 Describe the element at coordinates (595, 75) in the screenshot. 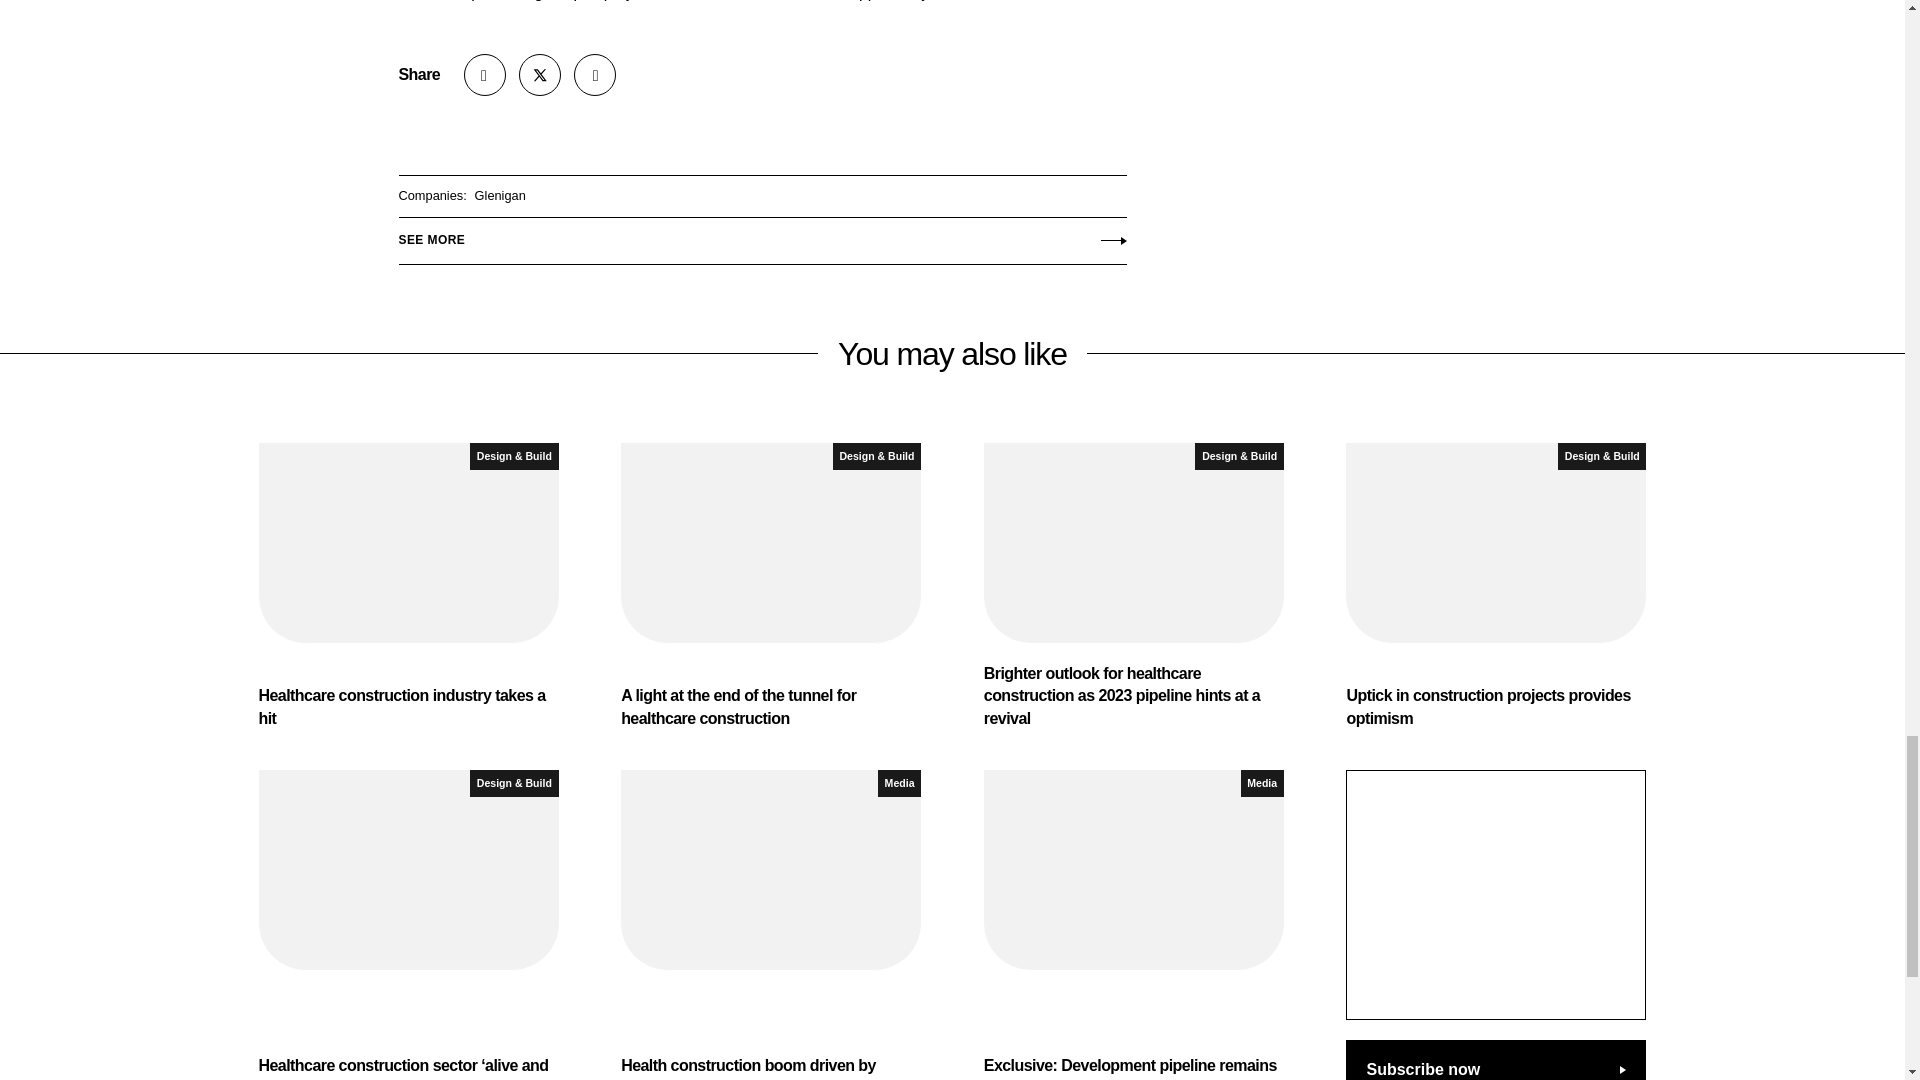

I see `Follow Building Better Healthcare on LinkedIn` at that location.